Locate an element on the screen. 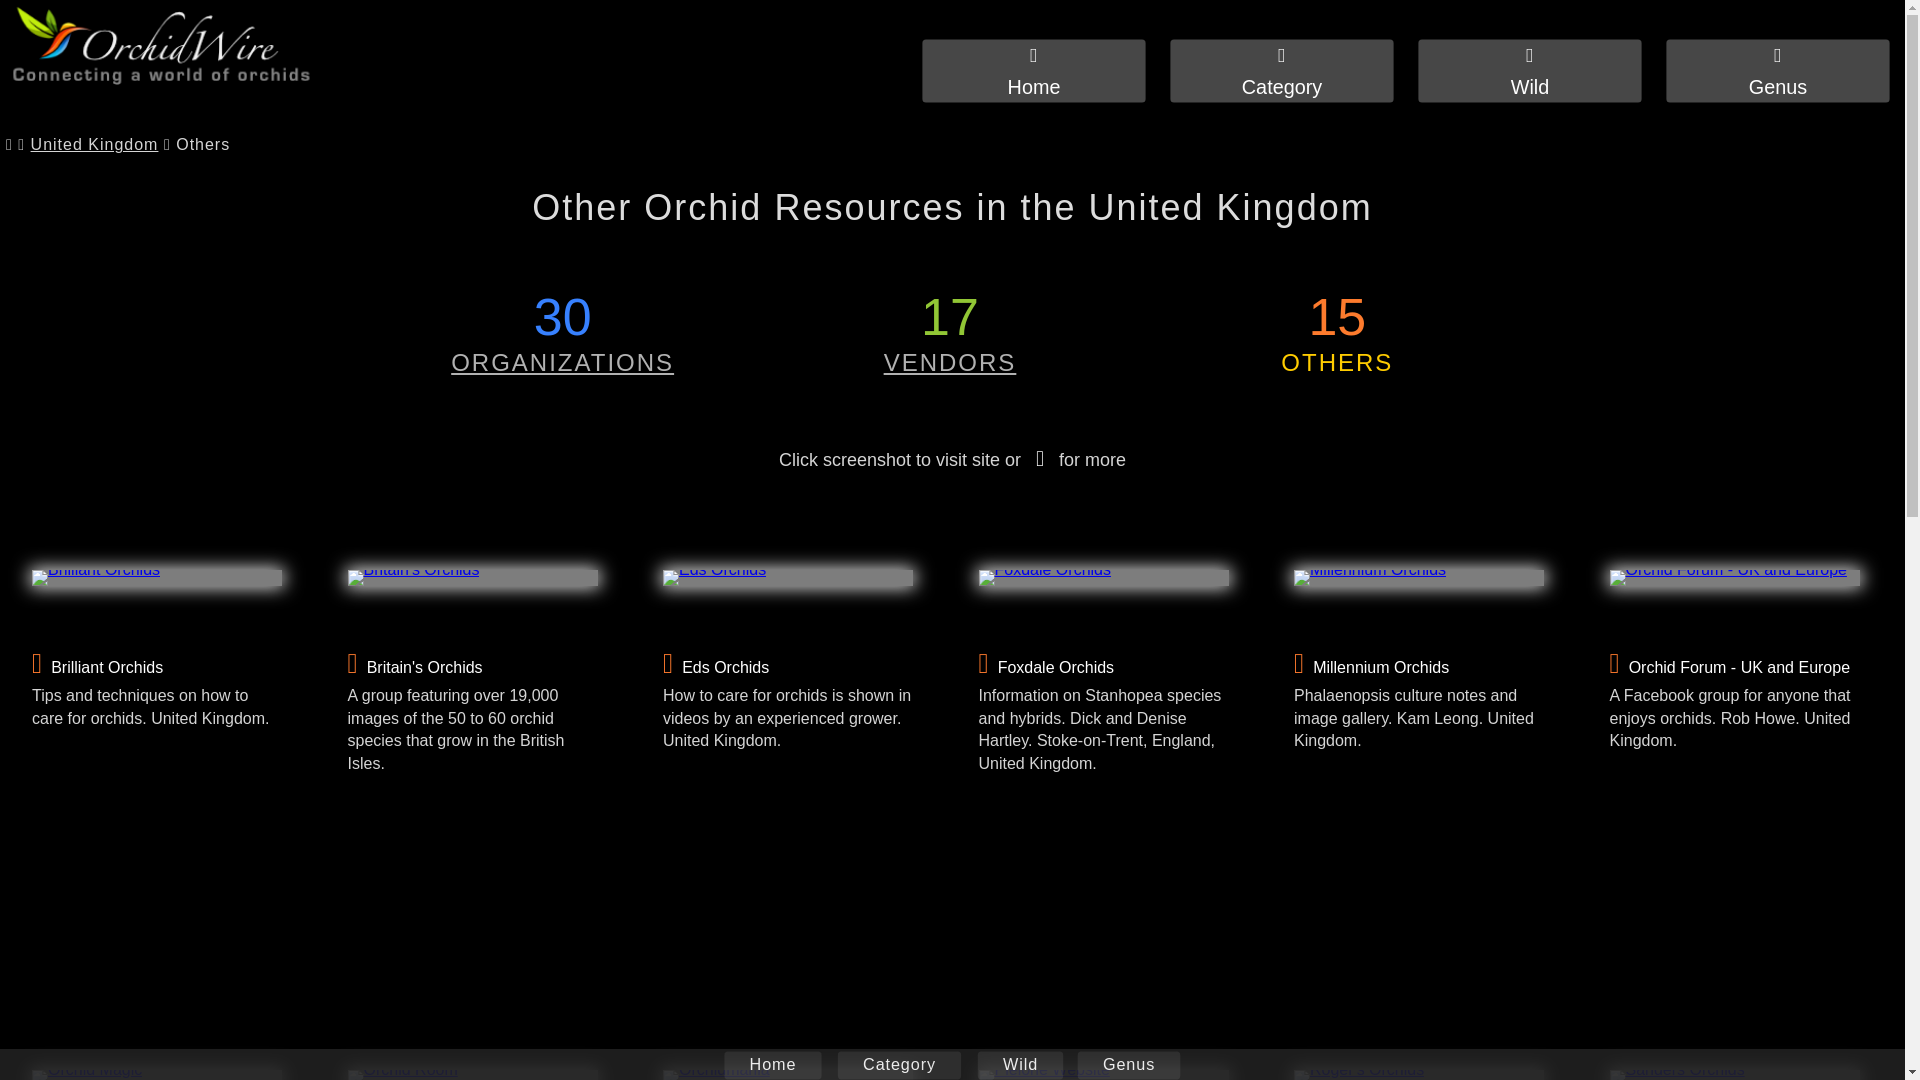 The image size is (1920, 1080). Go to Britain's Orchids is located at coordinates (472, 578).